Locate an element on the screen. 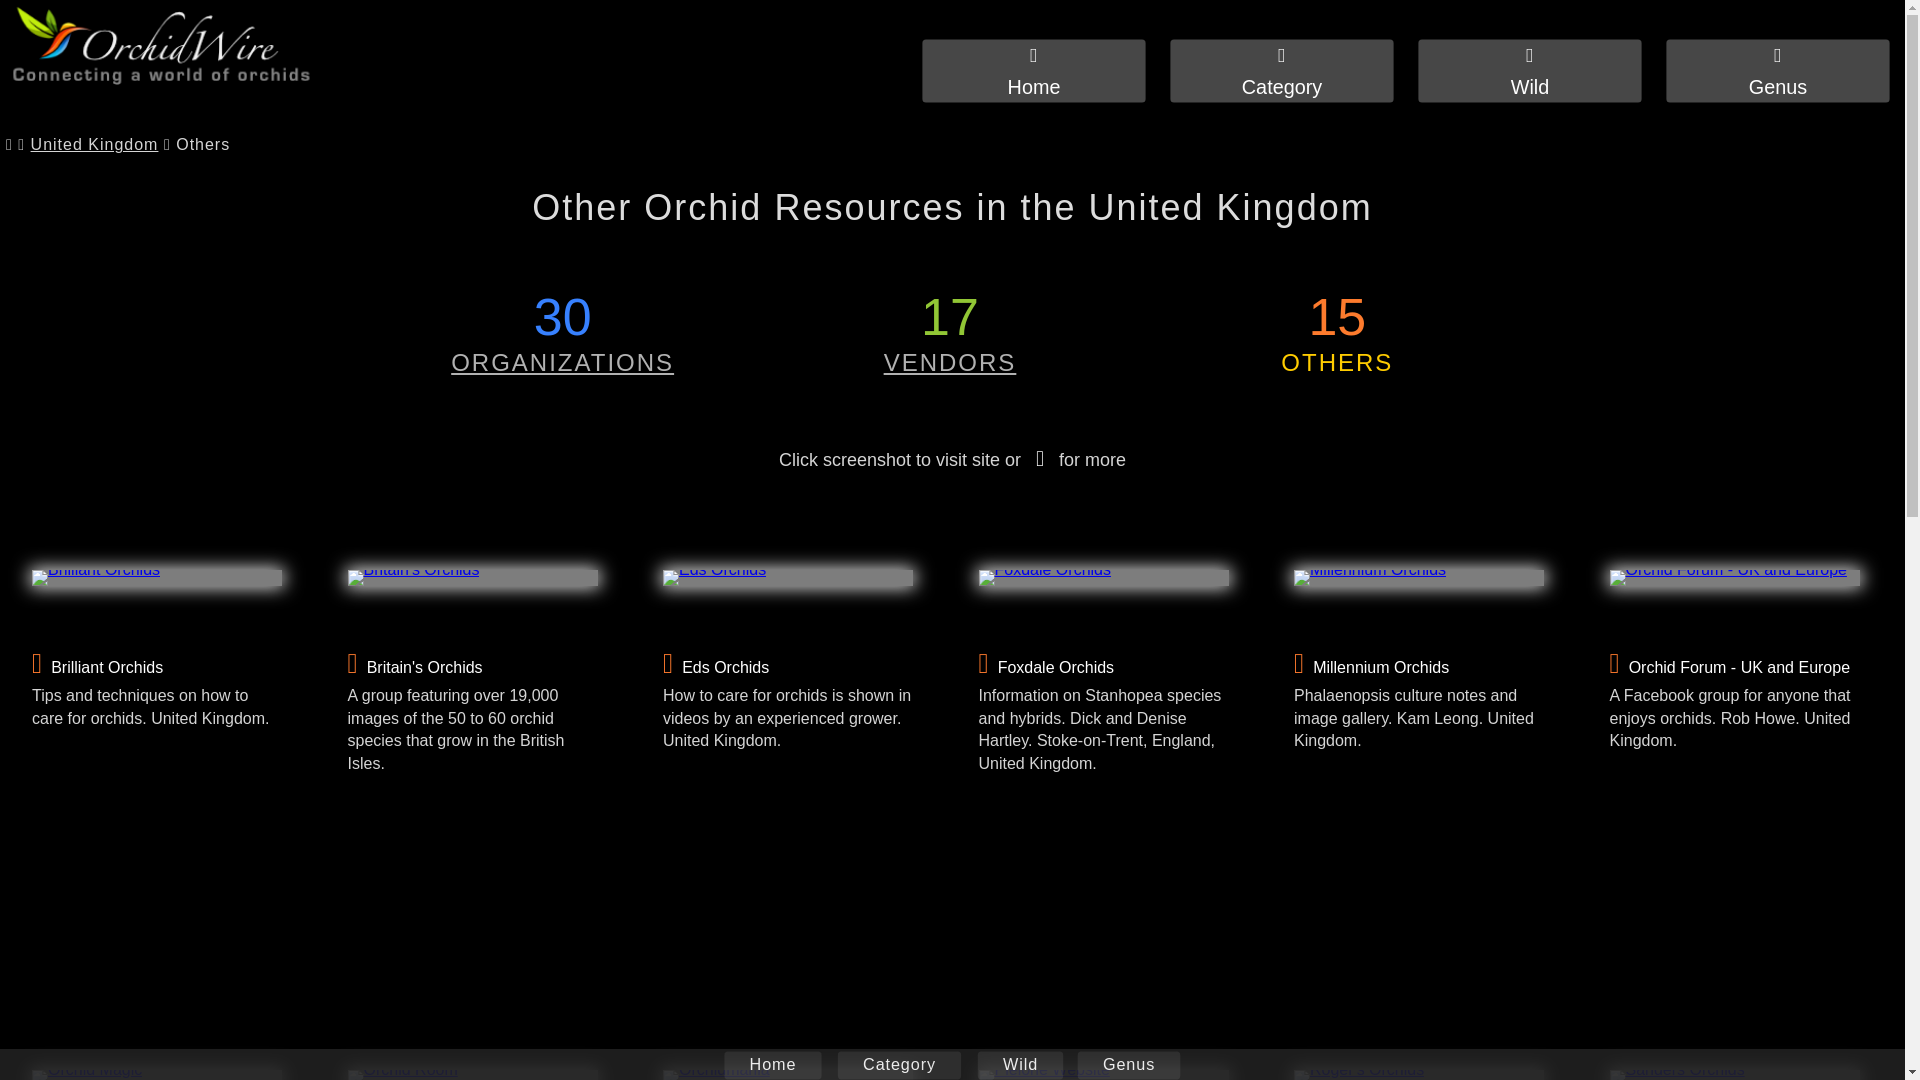 The image size is (1920, 1080). Go to Britain's Orchids is located at coordinates (472, 578).